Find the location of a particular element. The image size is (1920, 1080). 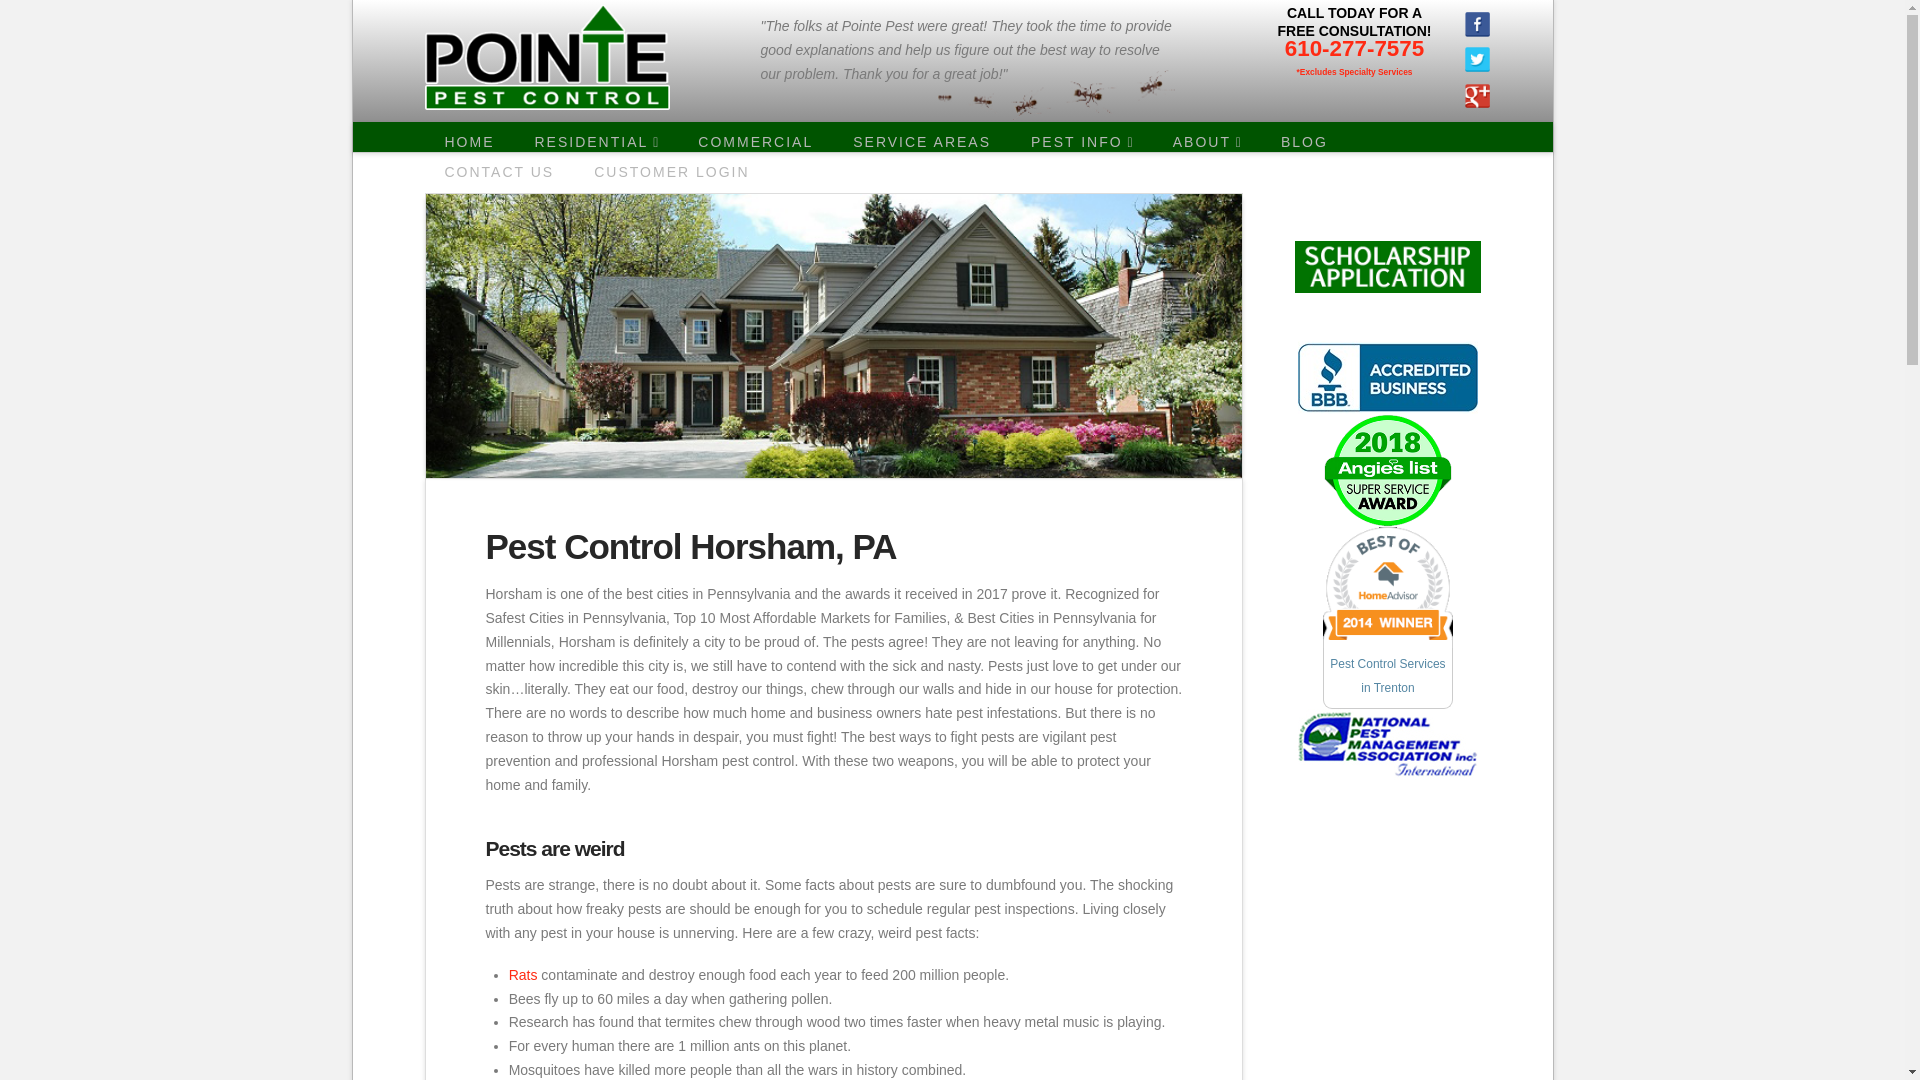

RESIDENTIAL is located at coordinates (596, 142).